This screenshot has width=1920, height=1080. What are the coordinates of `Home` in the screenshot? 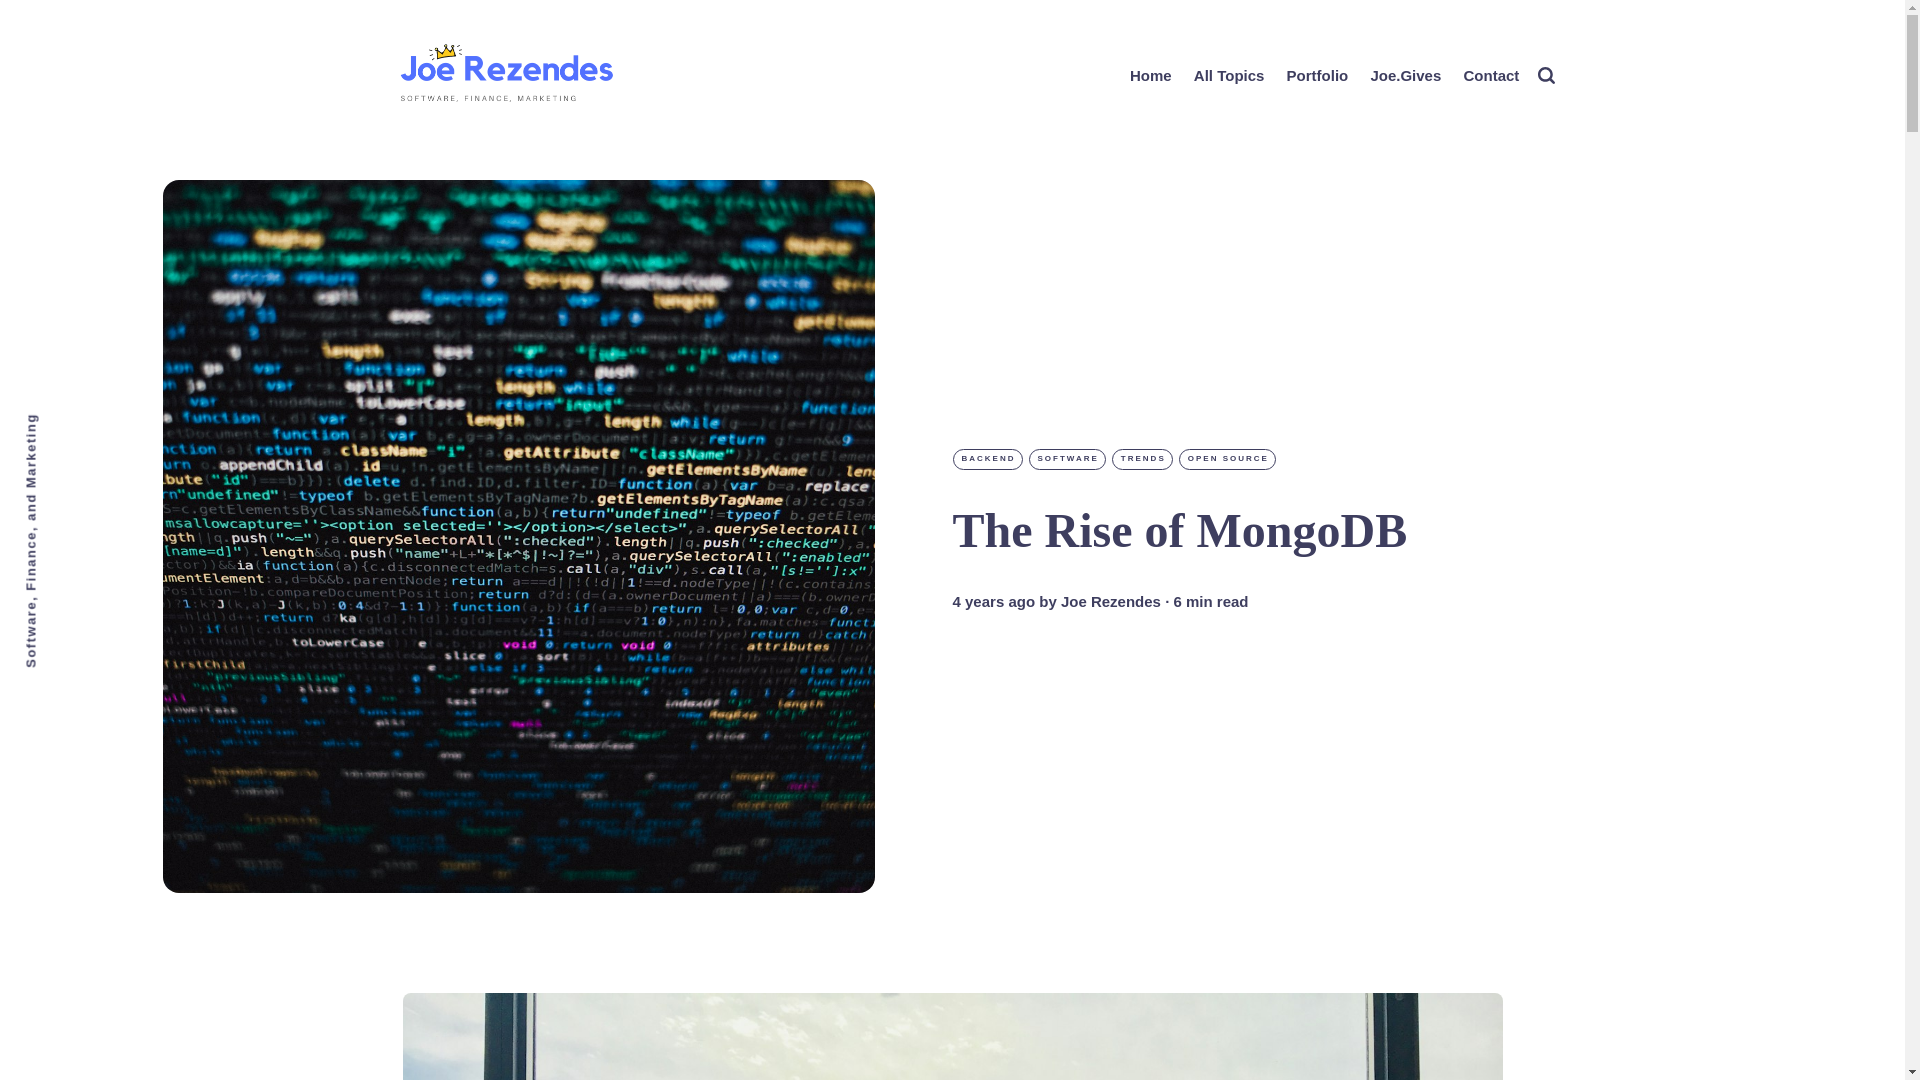 It's located at (1150, 74).